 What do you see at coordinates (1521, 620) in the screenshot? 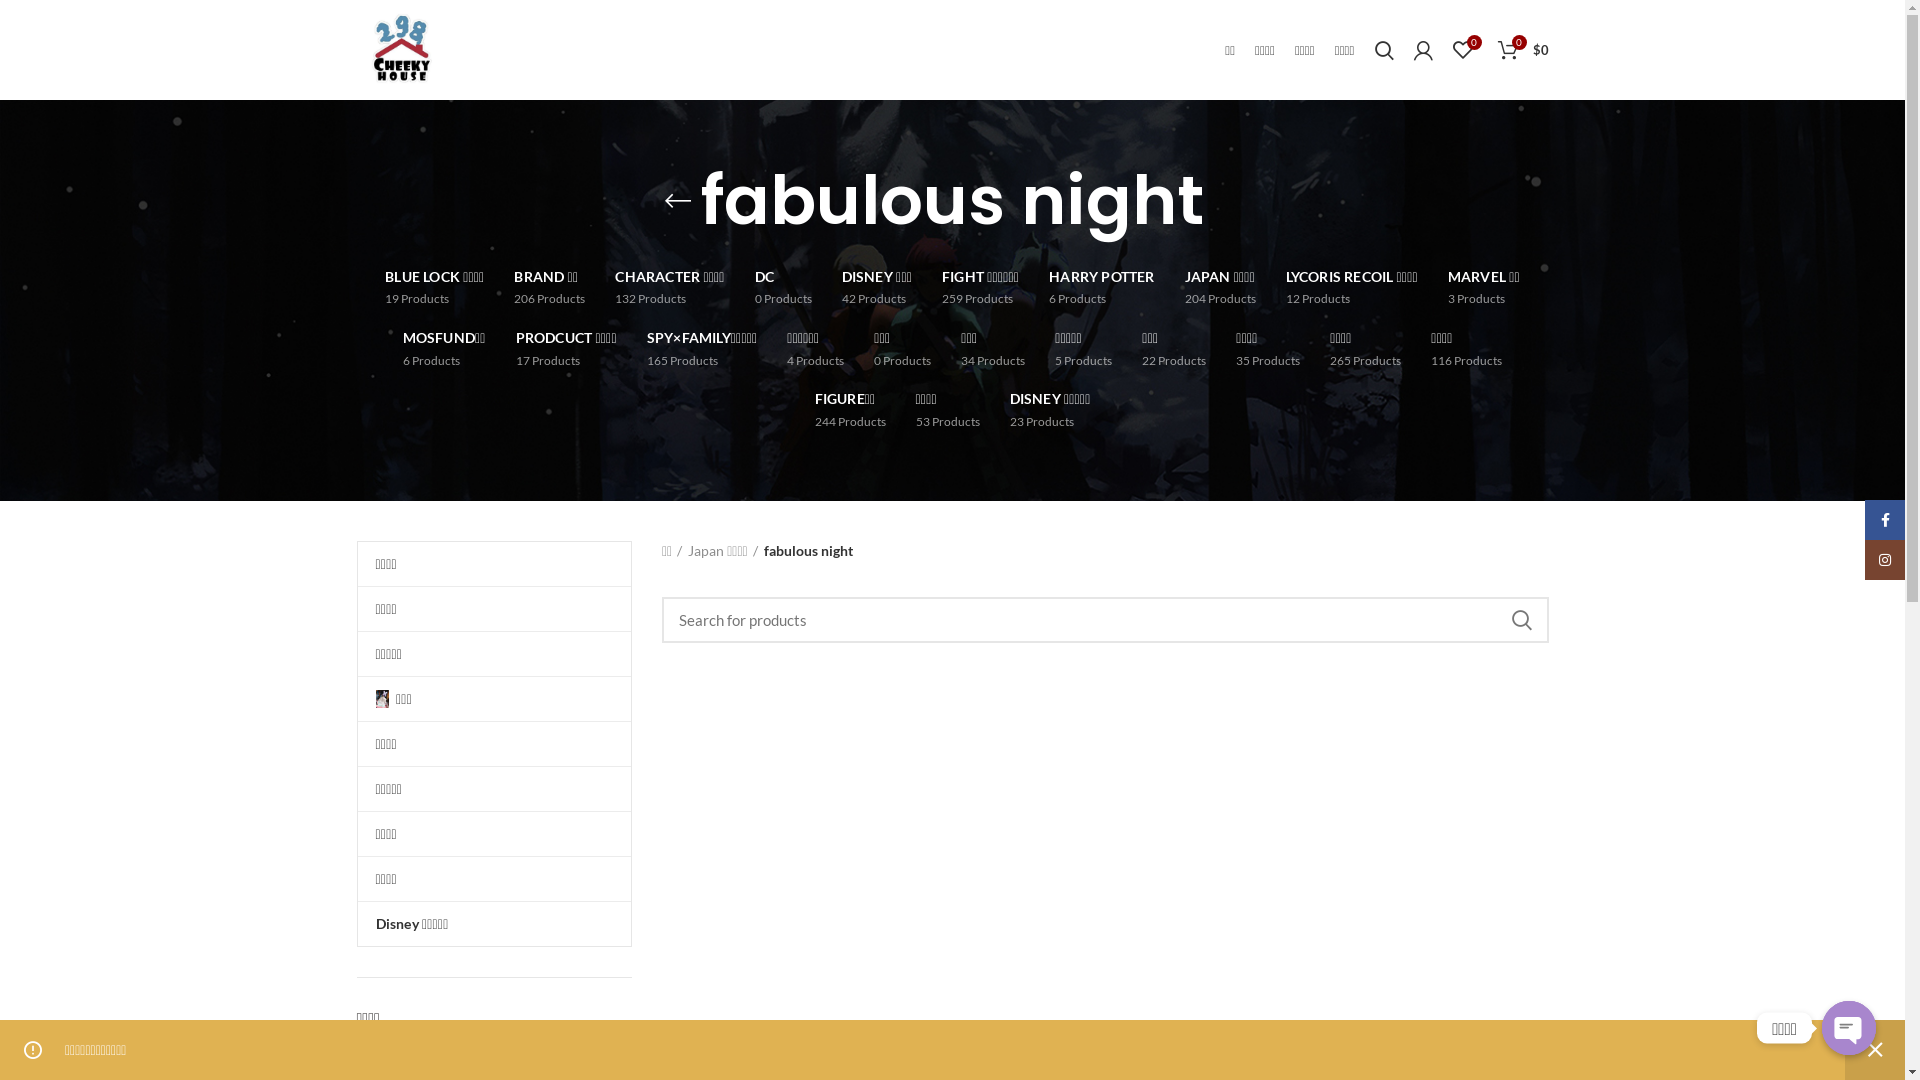
I see `SEARCH` at bounding box center [1521, 620].